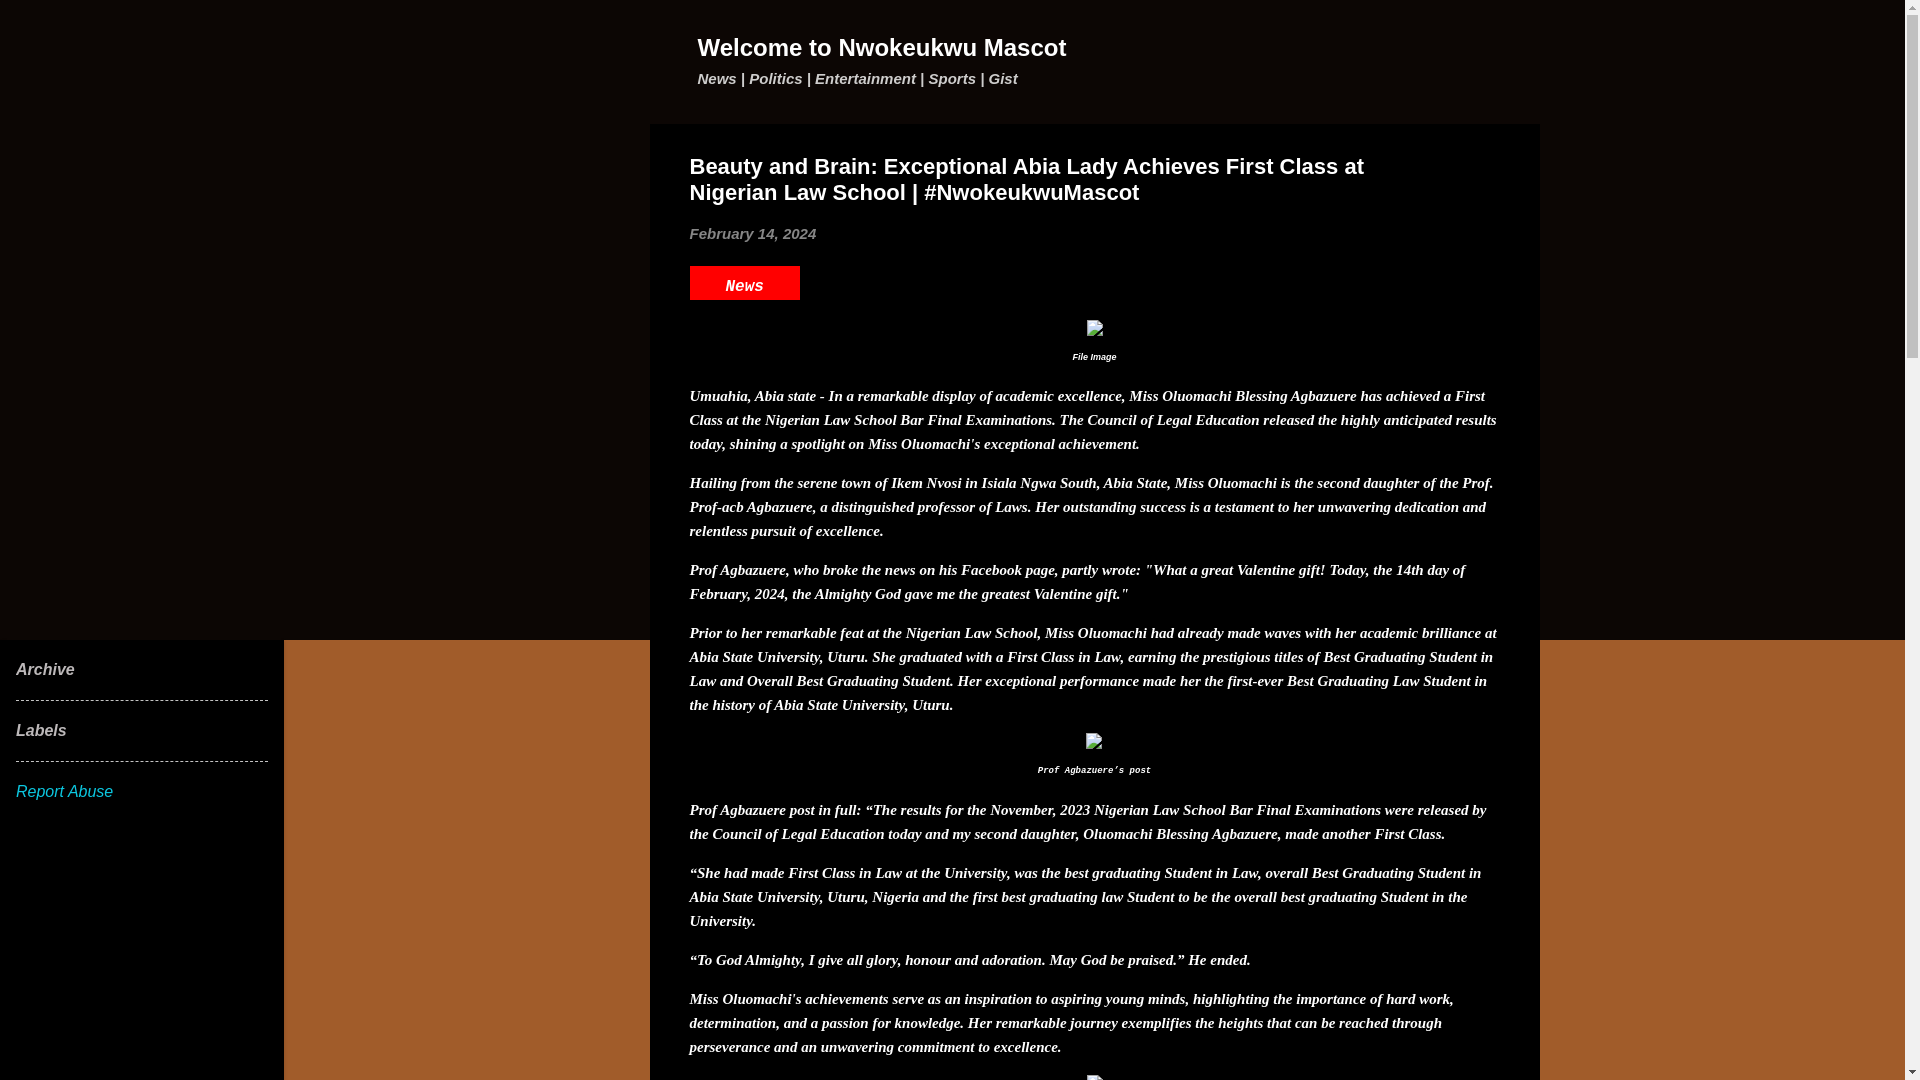  Describe the element at coordinates (753, 232) in the screenshot. I see `February 14, 2024` at that location.